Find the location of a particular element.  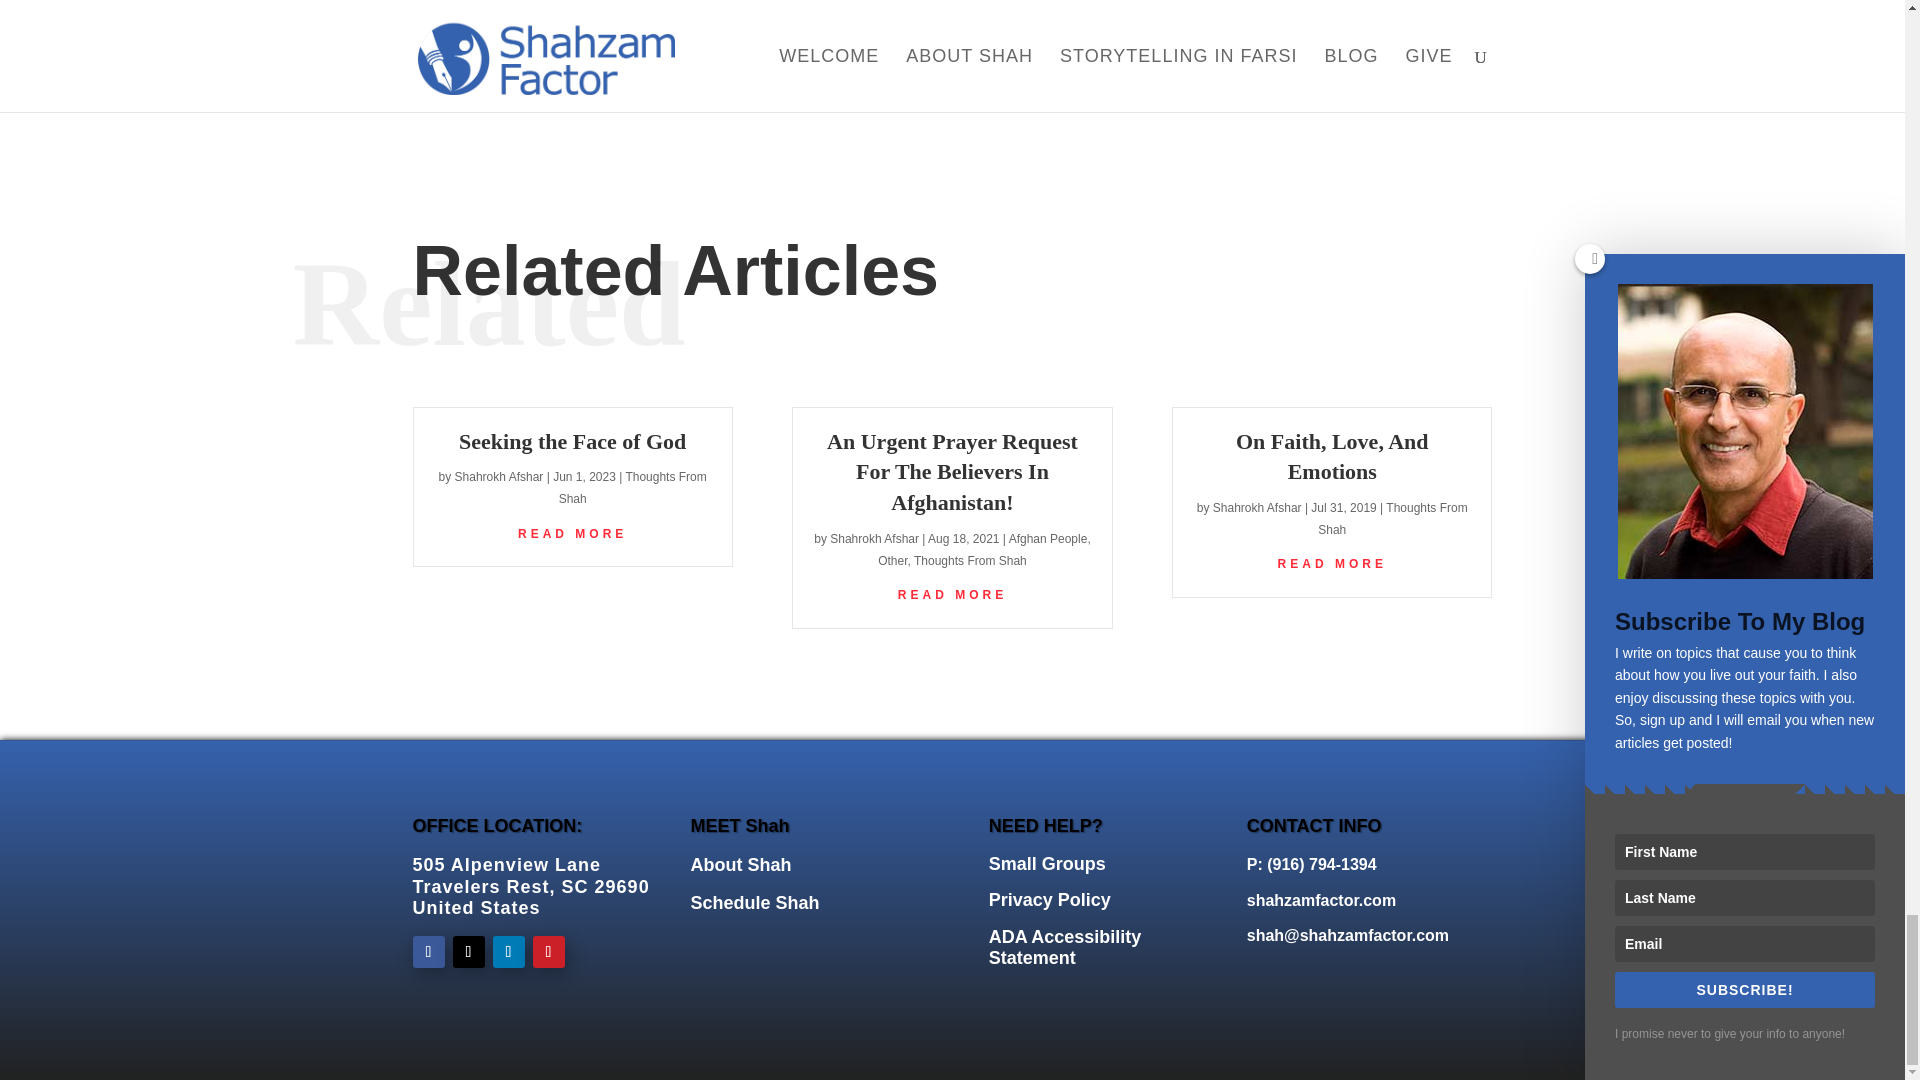

Shahrokh Afshar is located at coordinates (1257, 508).